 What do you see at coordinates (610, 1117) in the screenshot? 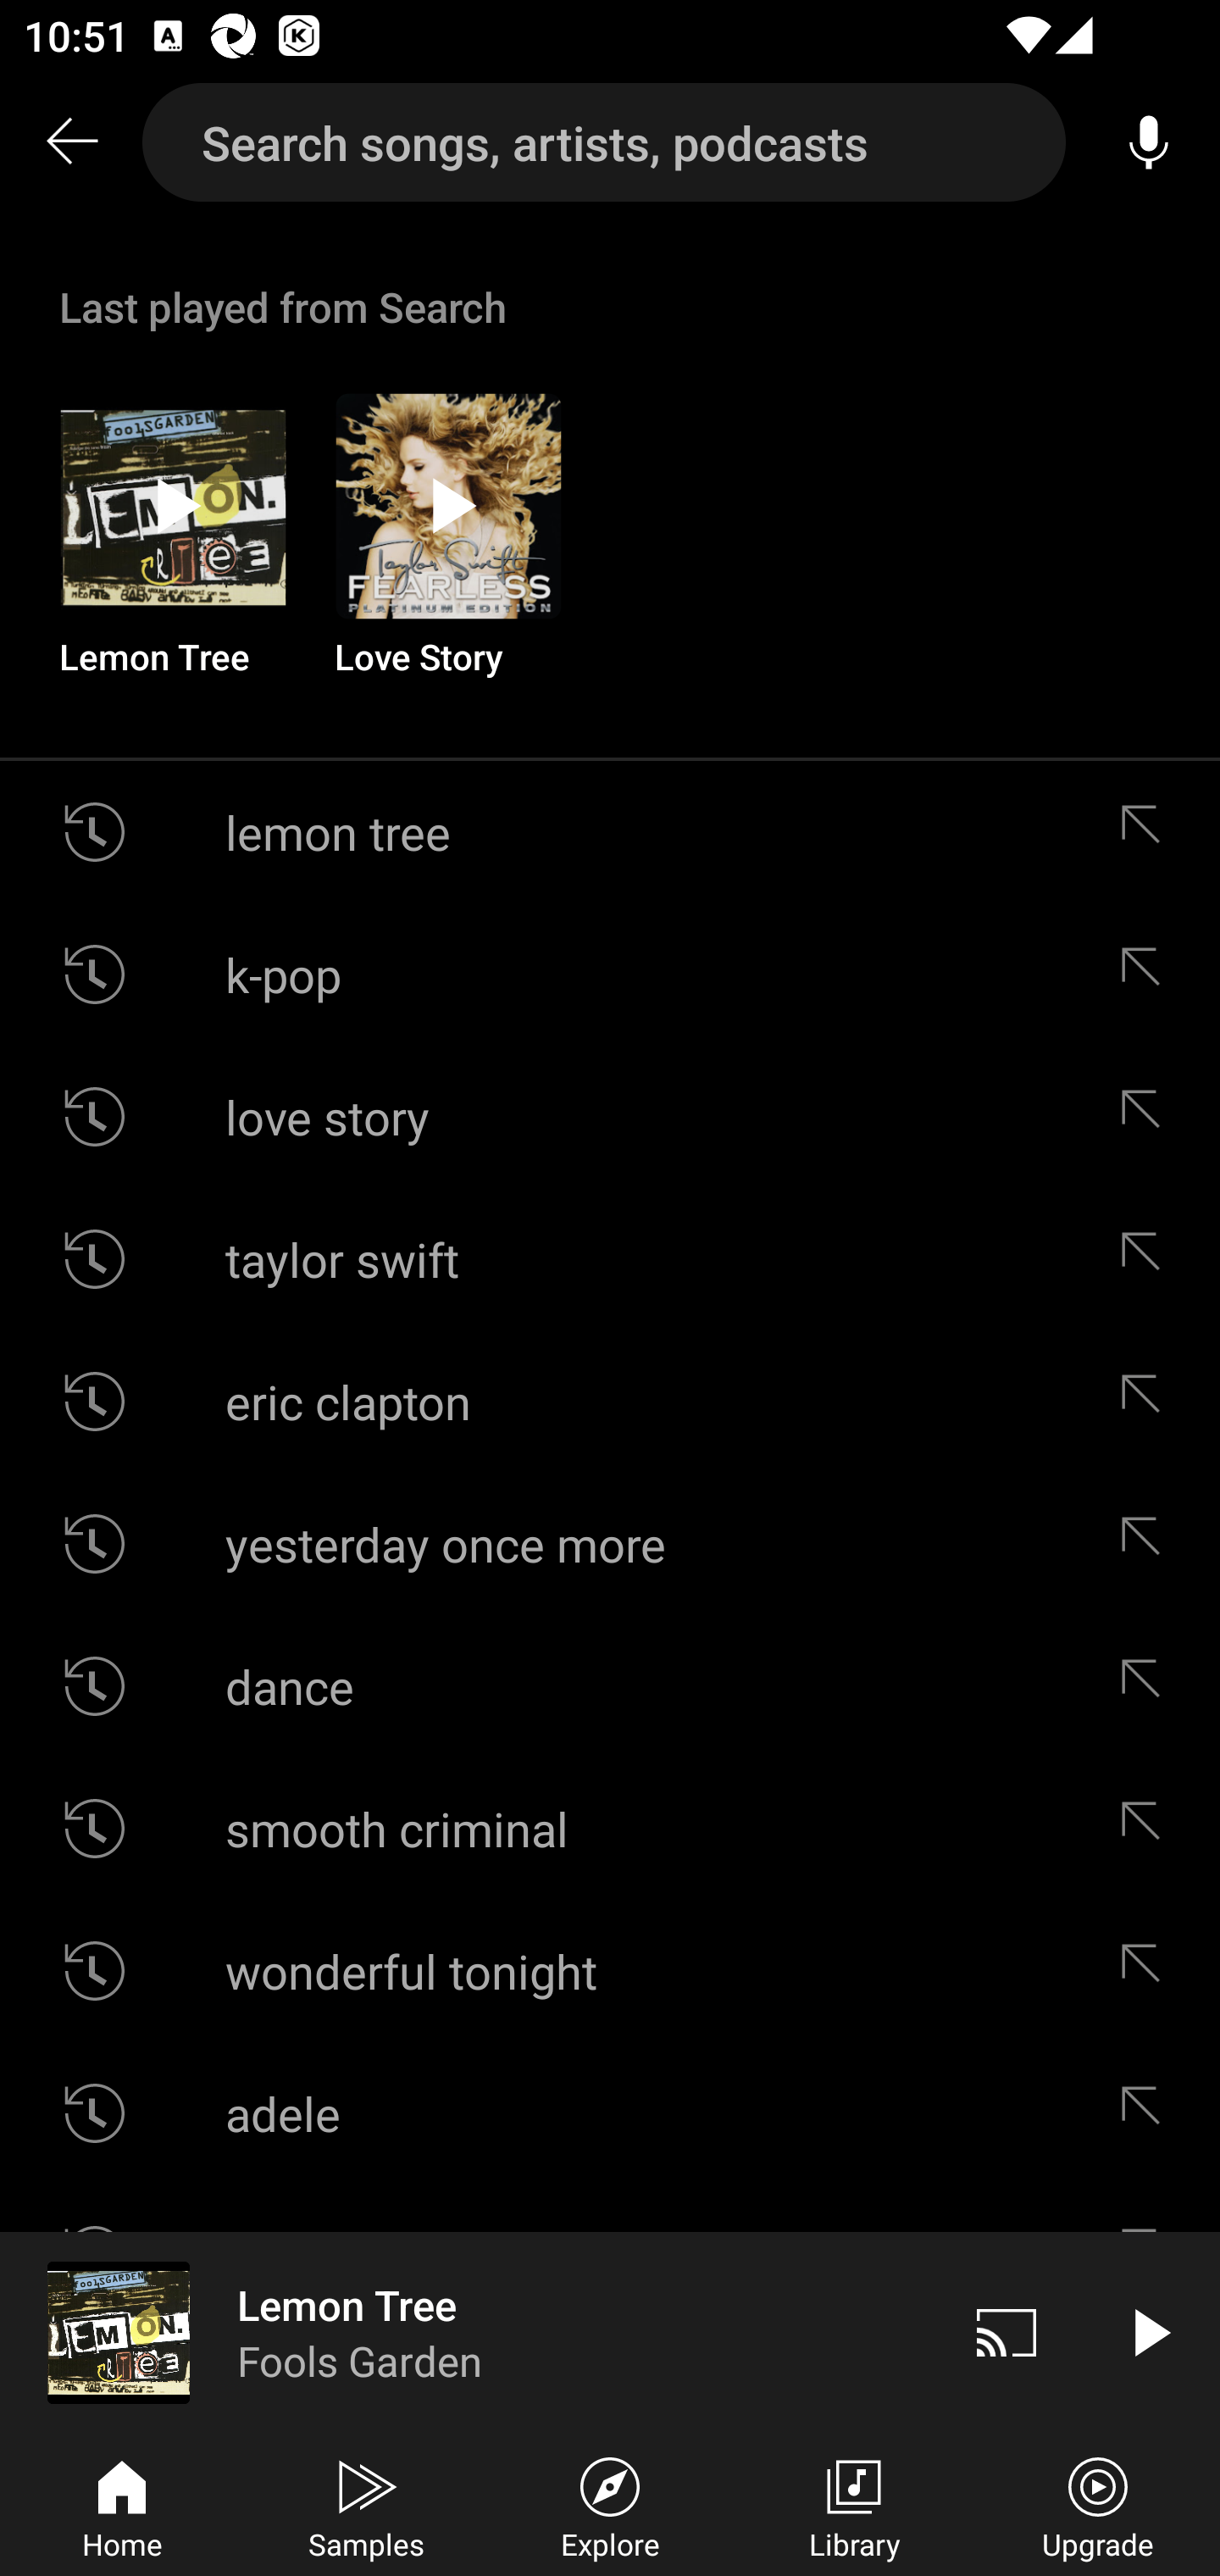
I see `love story Edit suggestion love story` at bounding box center [610, 1117].